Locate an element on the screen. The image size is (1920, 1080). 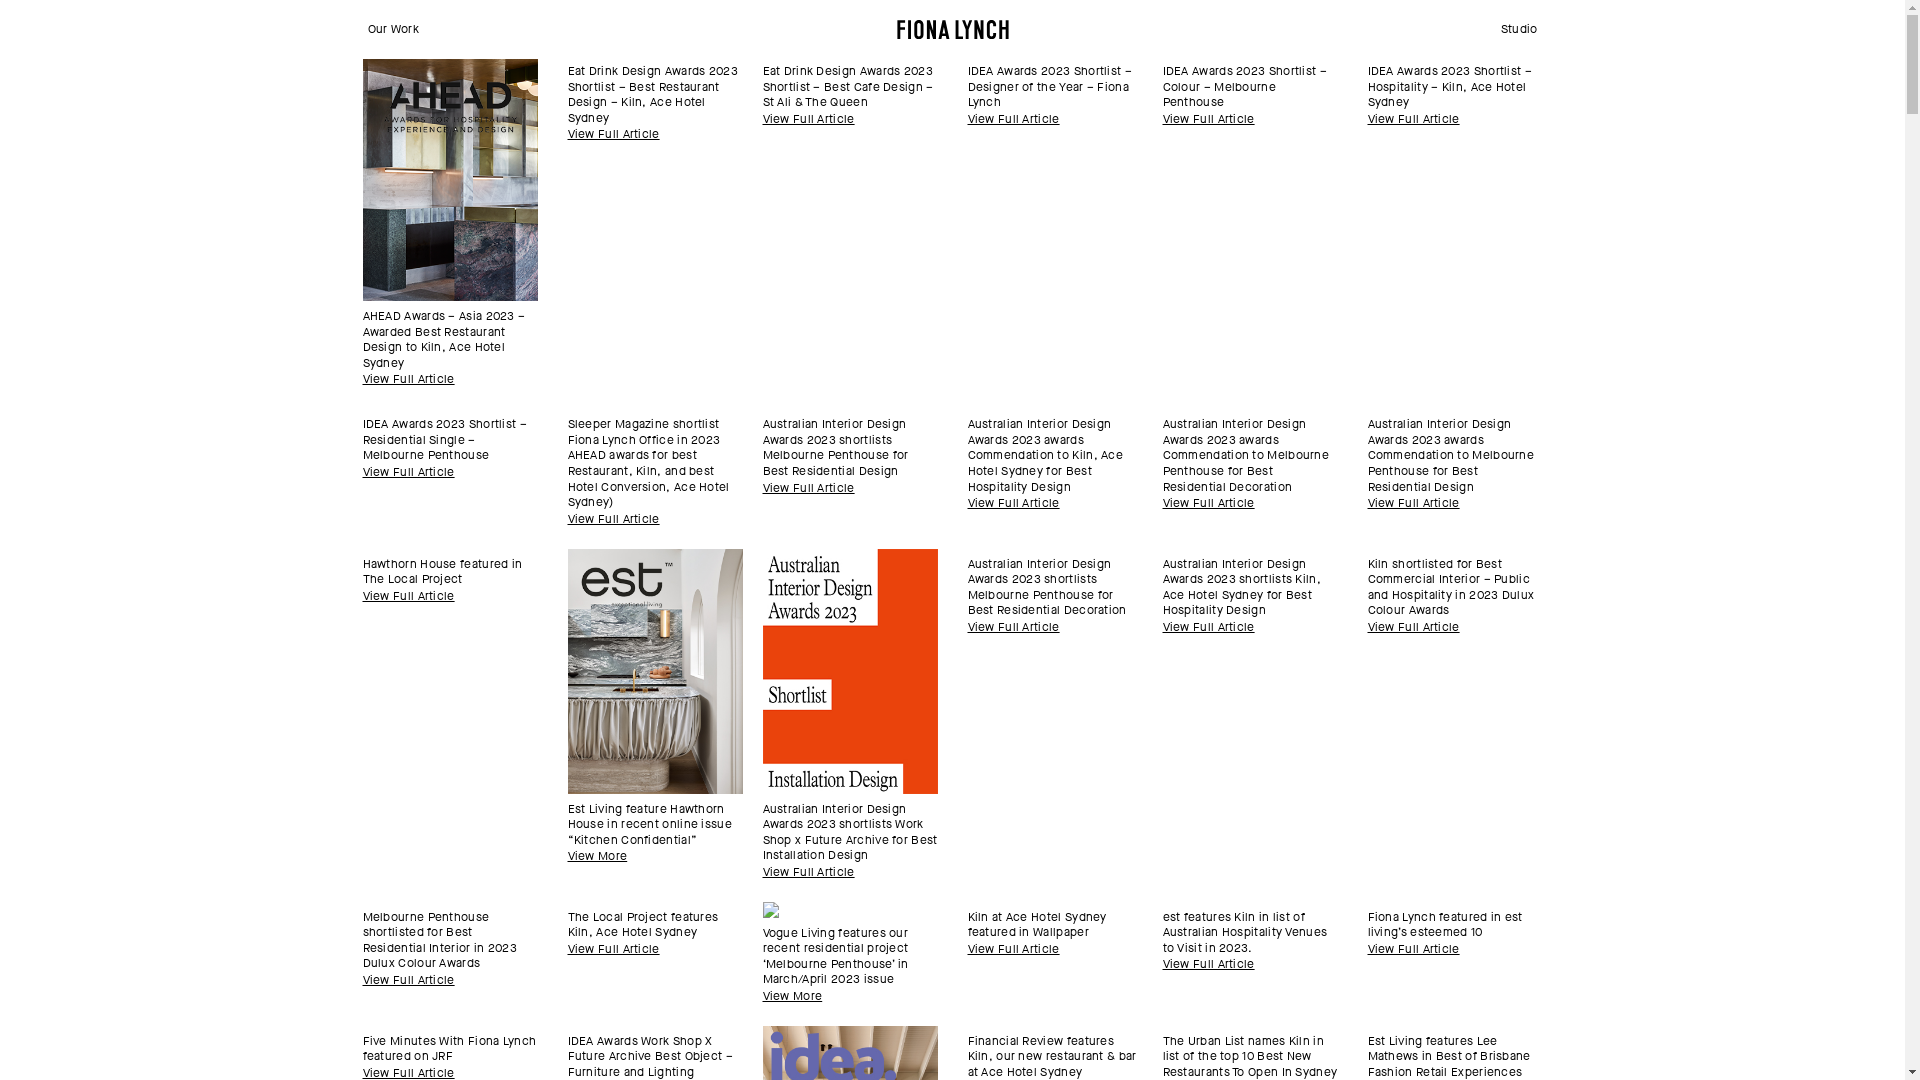
View Full Article is located at coordinates (1208, 504).